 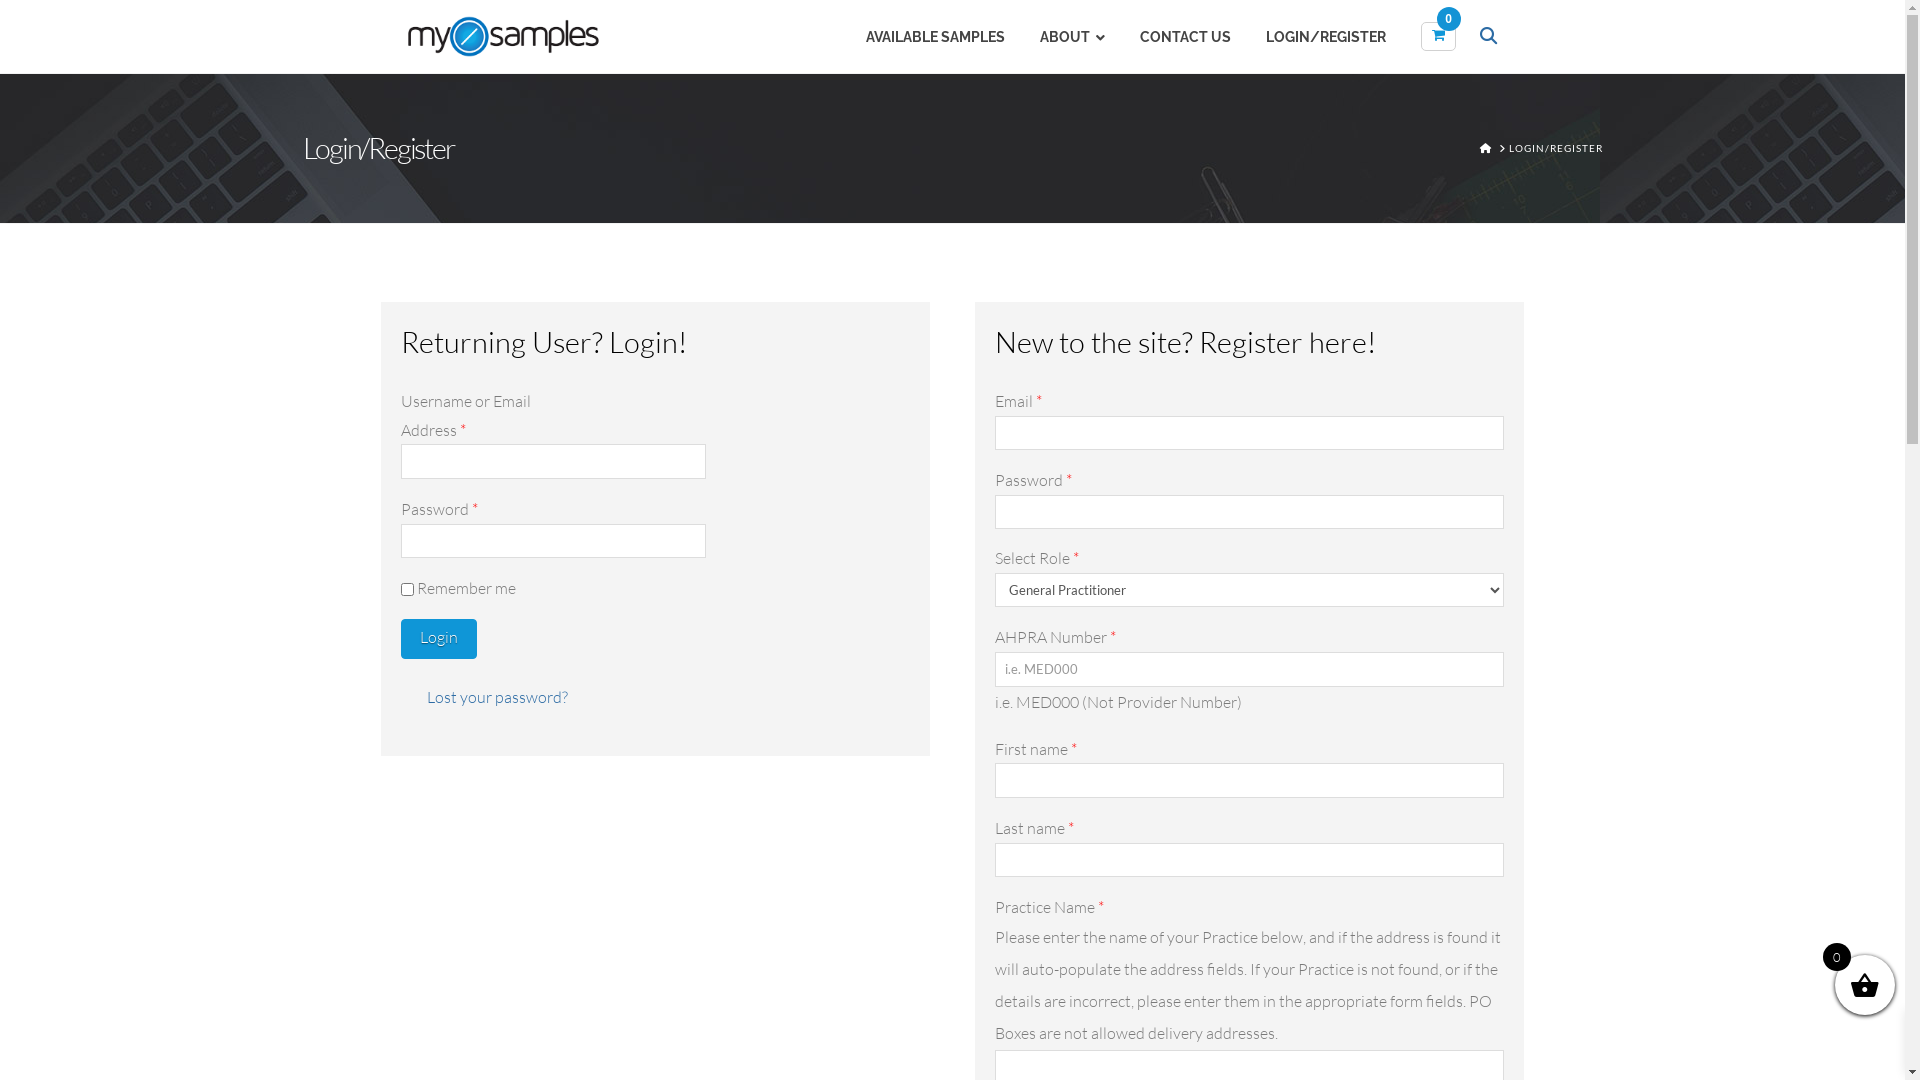 What do you see at coordinates (1486, 148) in the screenshot?
I see `HOME` at bounding box center [1486, 148].